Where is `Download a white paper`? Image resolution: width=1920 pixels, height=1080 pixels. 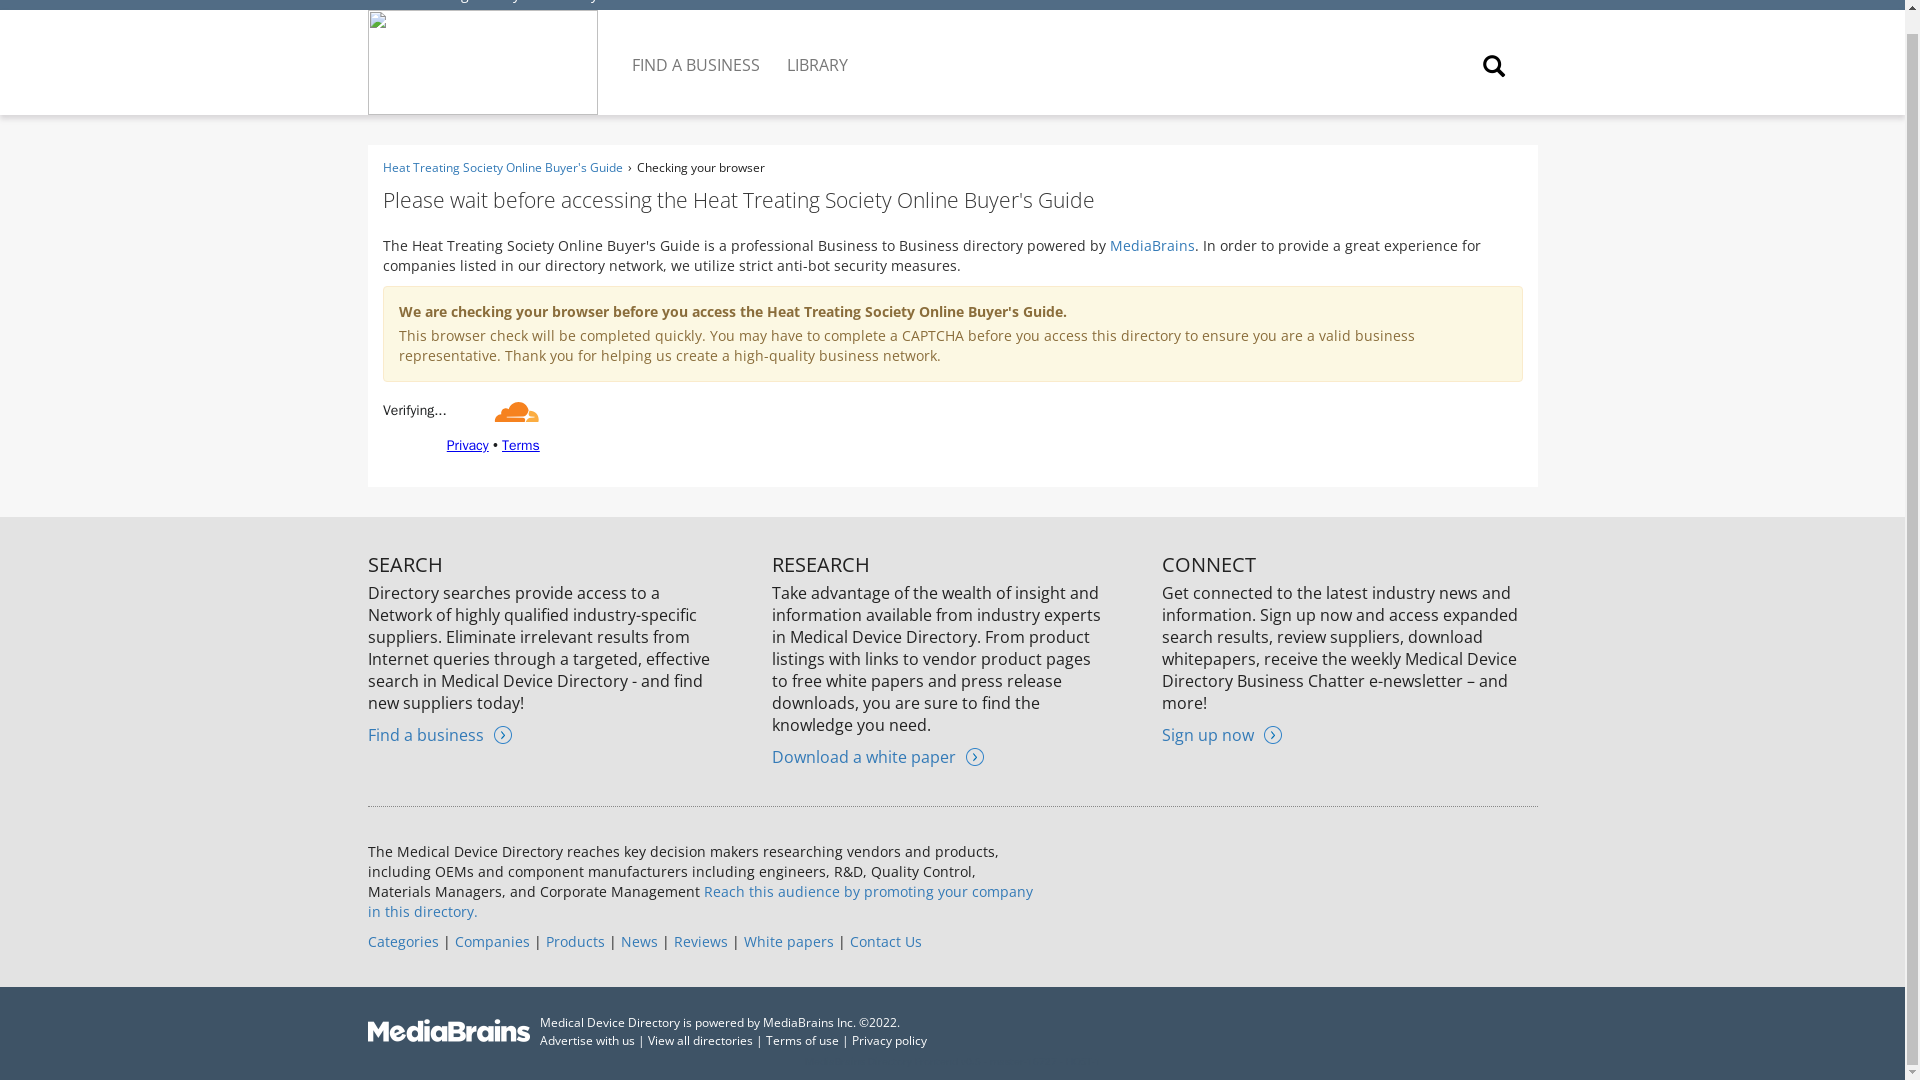
Download a white paper is located at coordinates (877, 756).